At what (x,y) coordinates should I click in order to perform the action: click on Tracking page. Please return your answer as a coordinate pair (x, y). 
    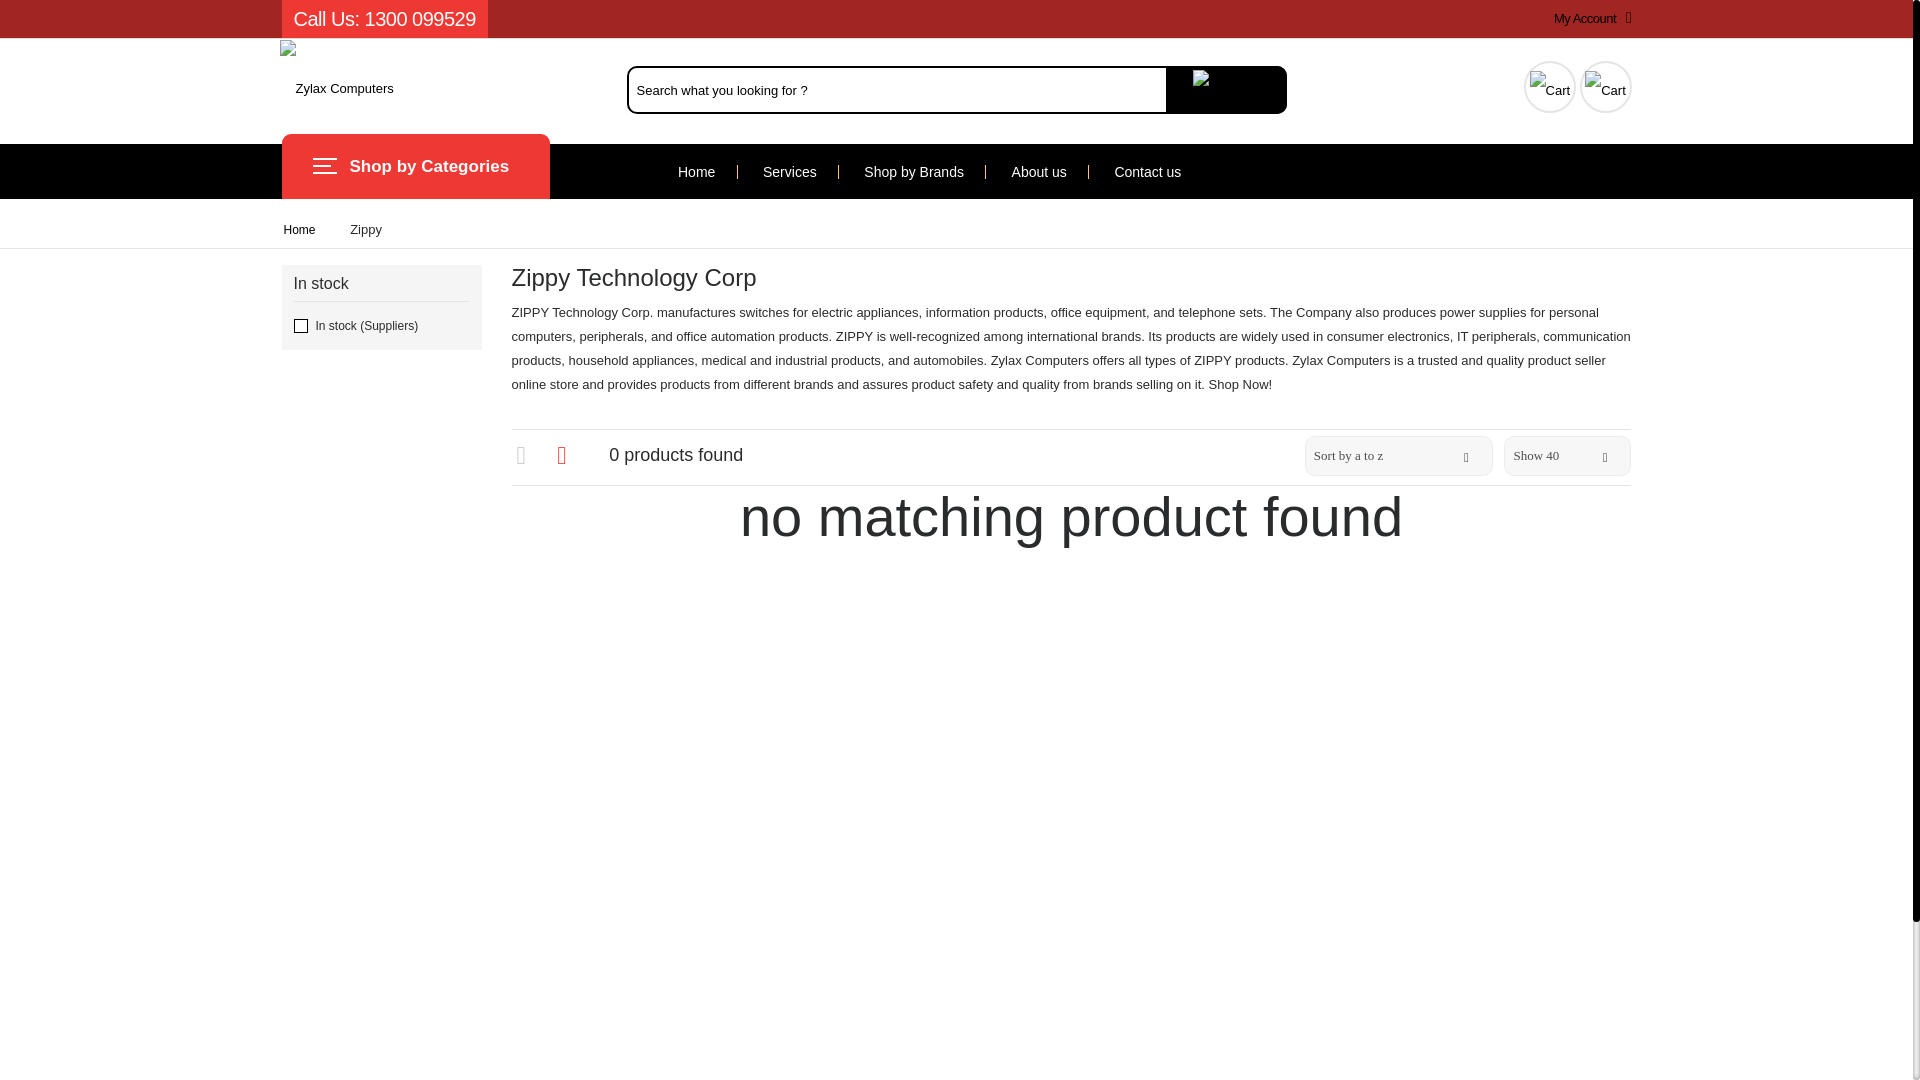
    Looking at the image, I should click on (1550, 84).